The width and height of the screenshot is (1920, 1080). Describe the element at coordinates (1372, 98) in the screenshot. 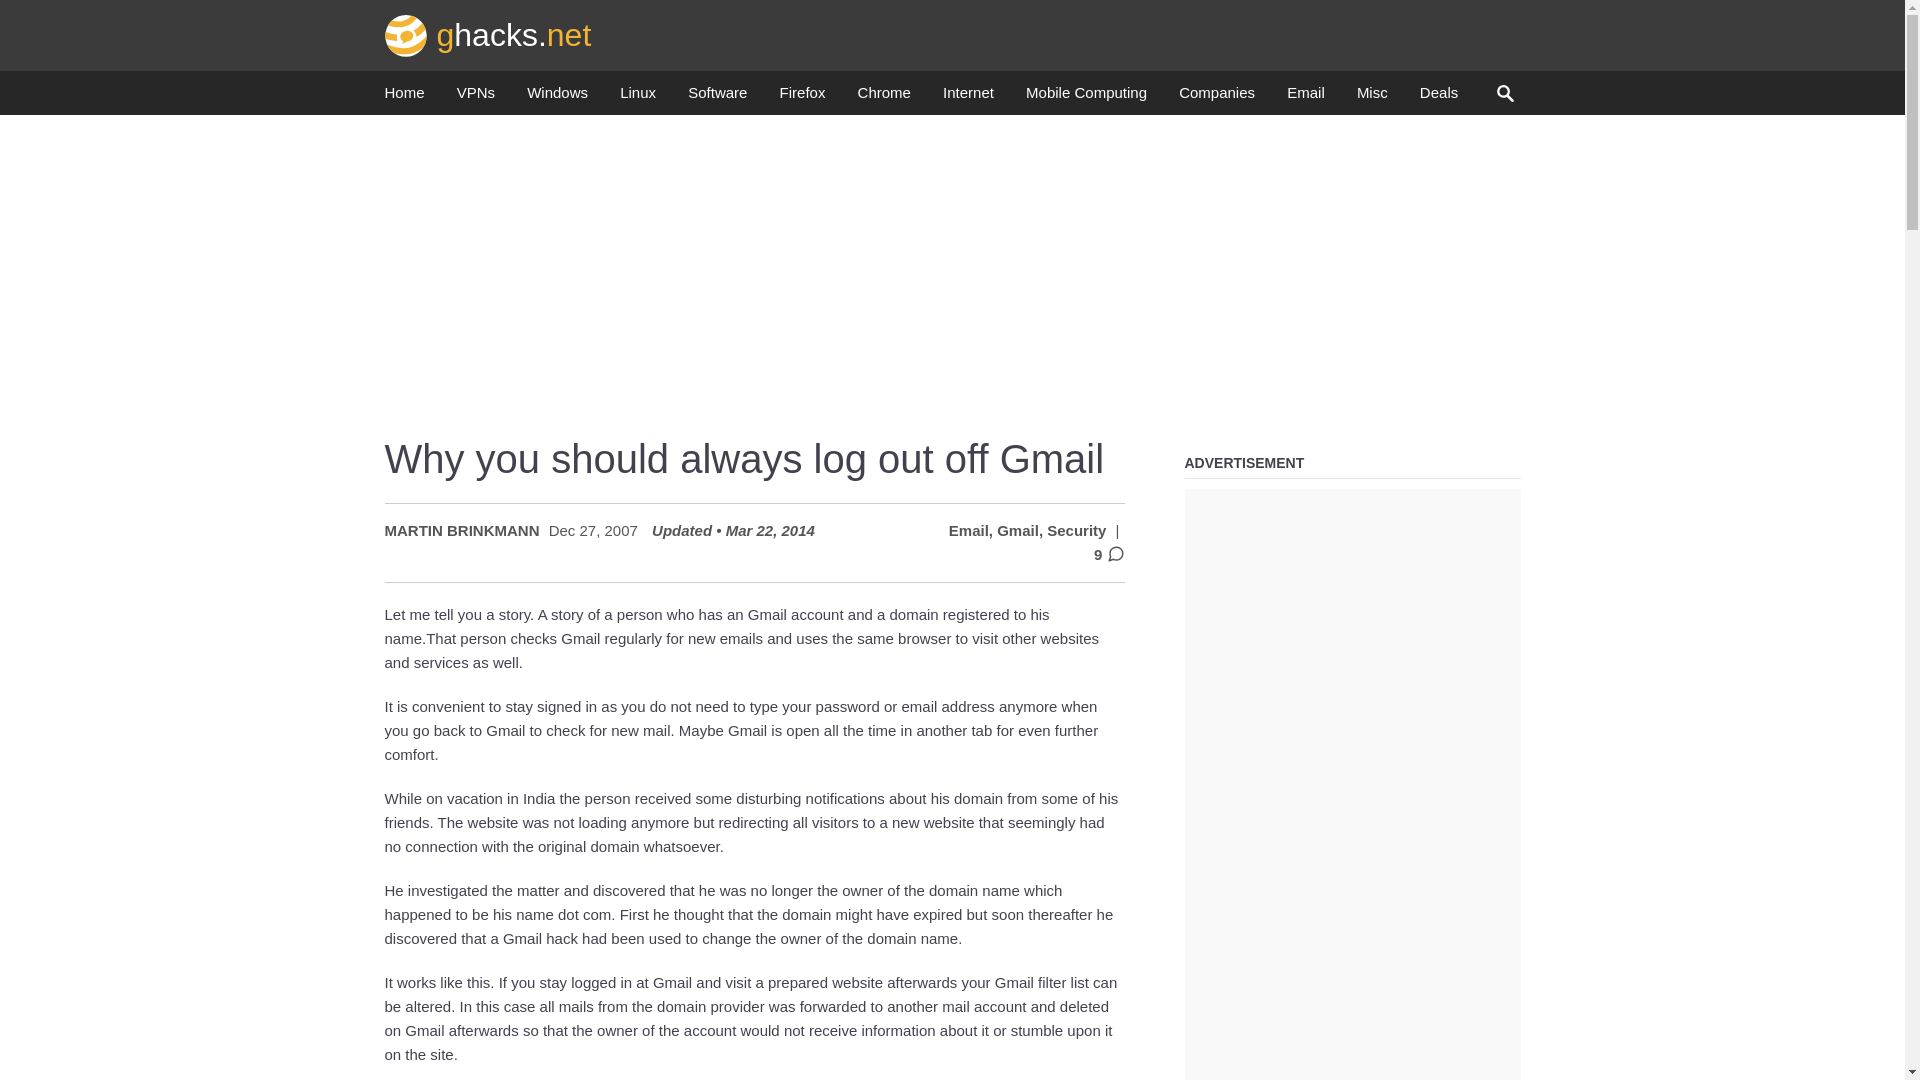

I see `Misc` at that location.